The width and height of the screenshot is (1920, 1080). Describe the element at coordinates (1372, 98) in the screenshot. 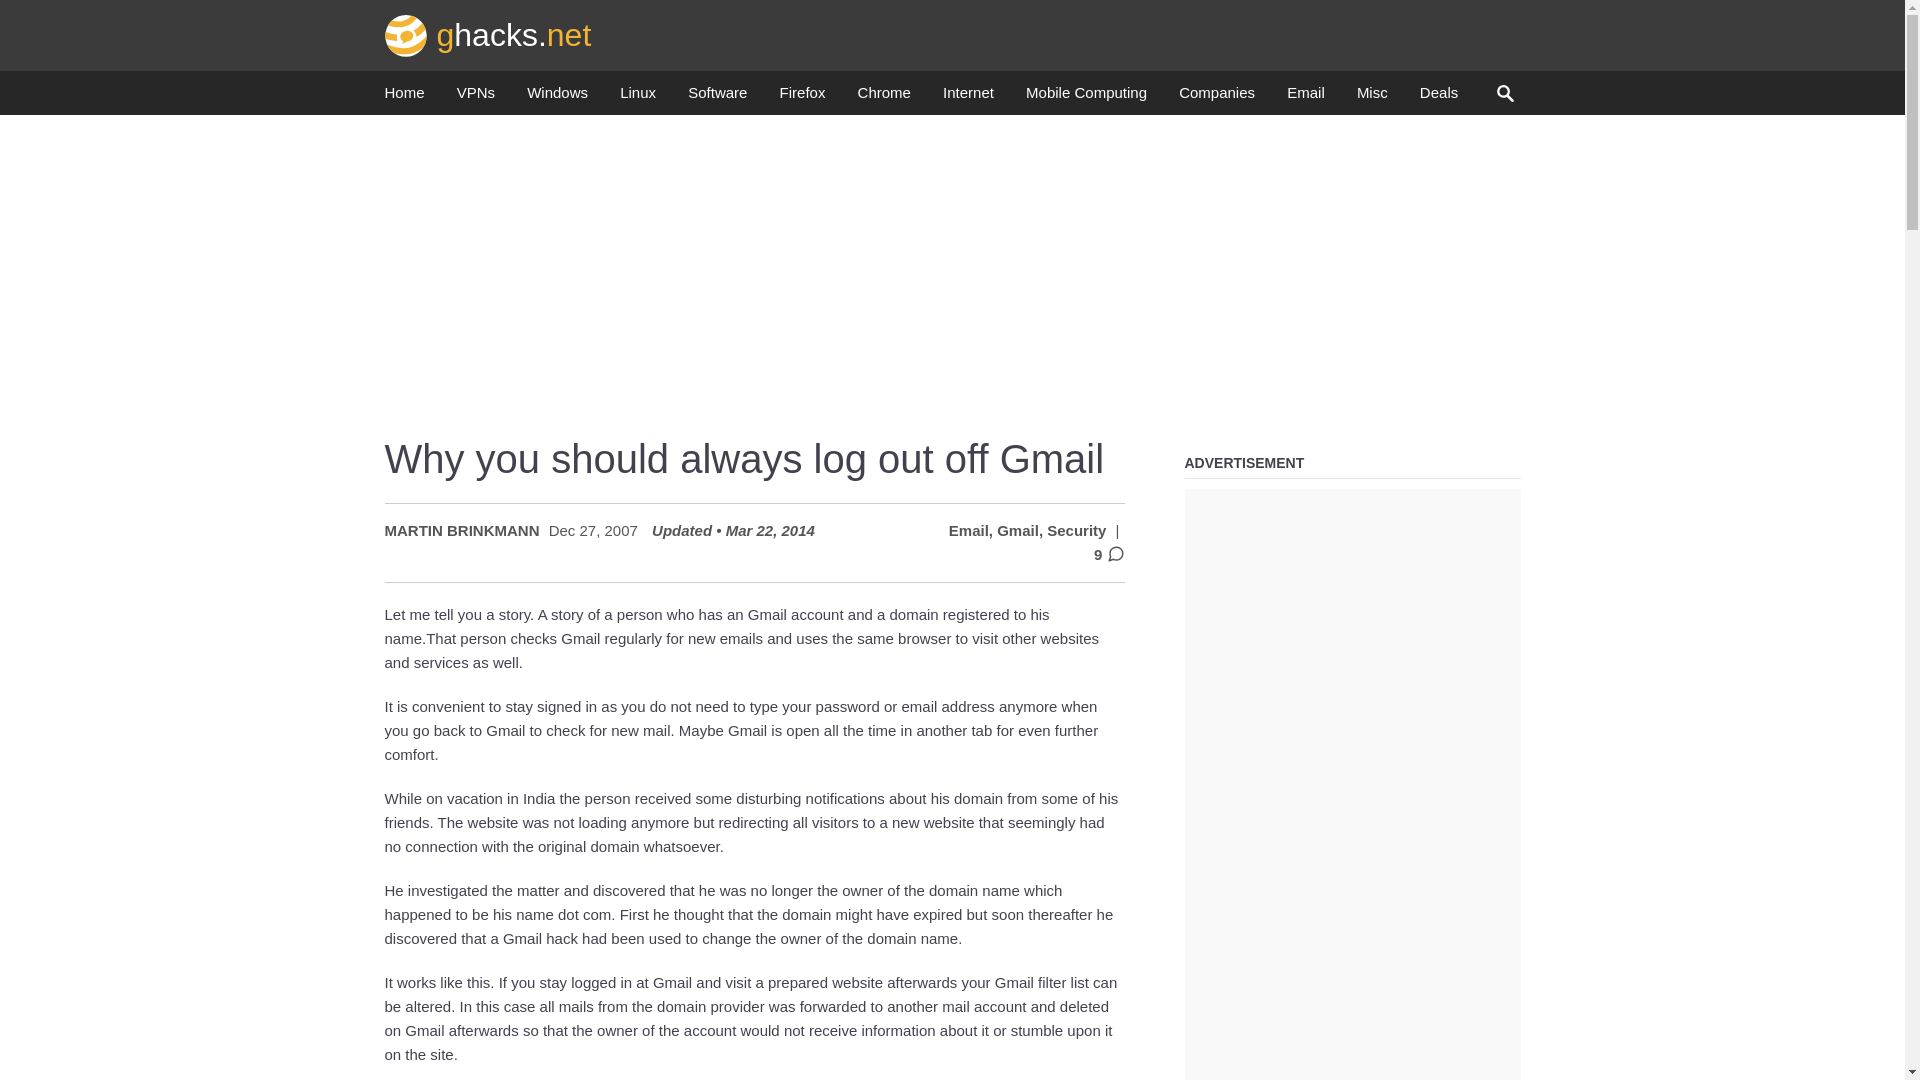

I see `Misc` at that location.